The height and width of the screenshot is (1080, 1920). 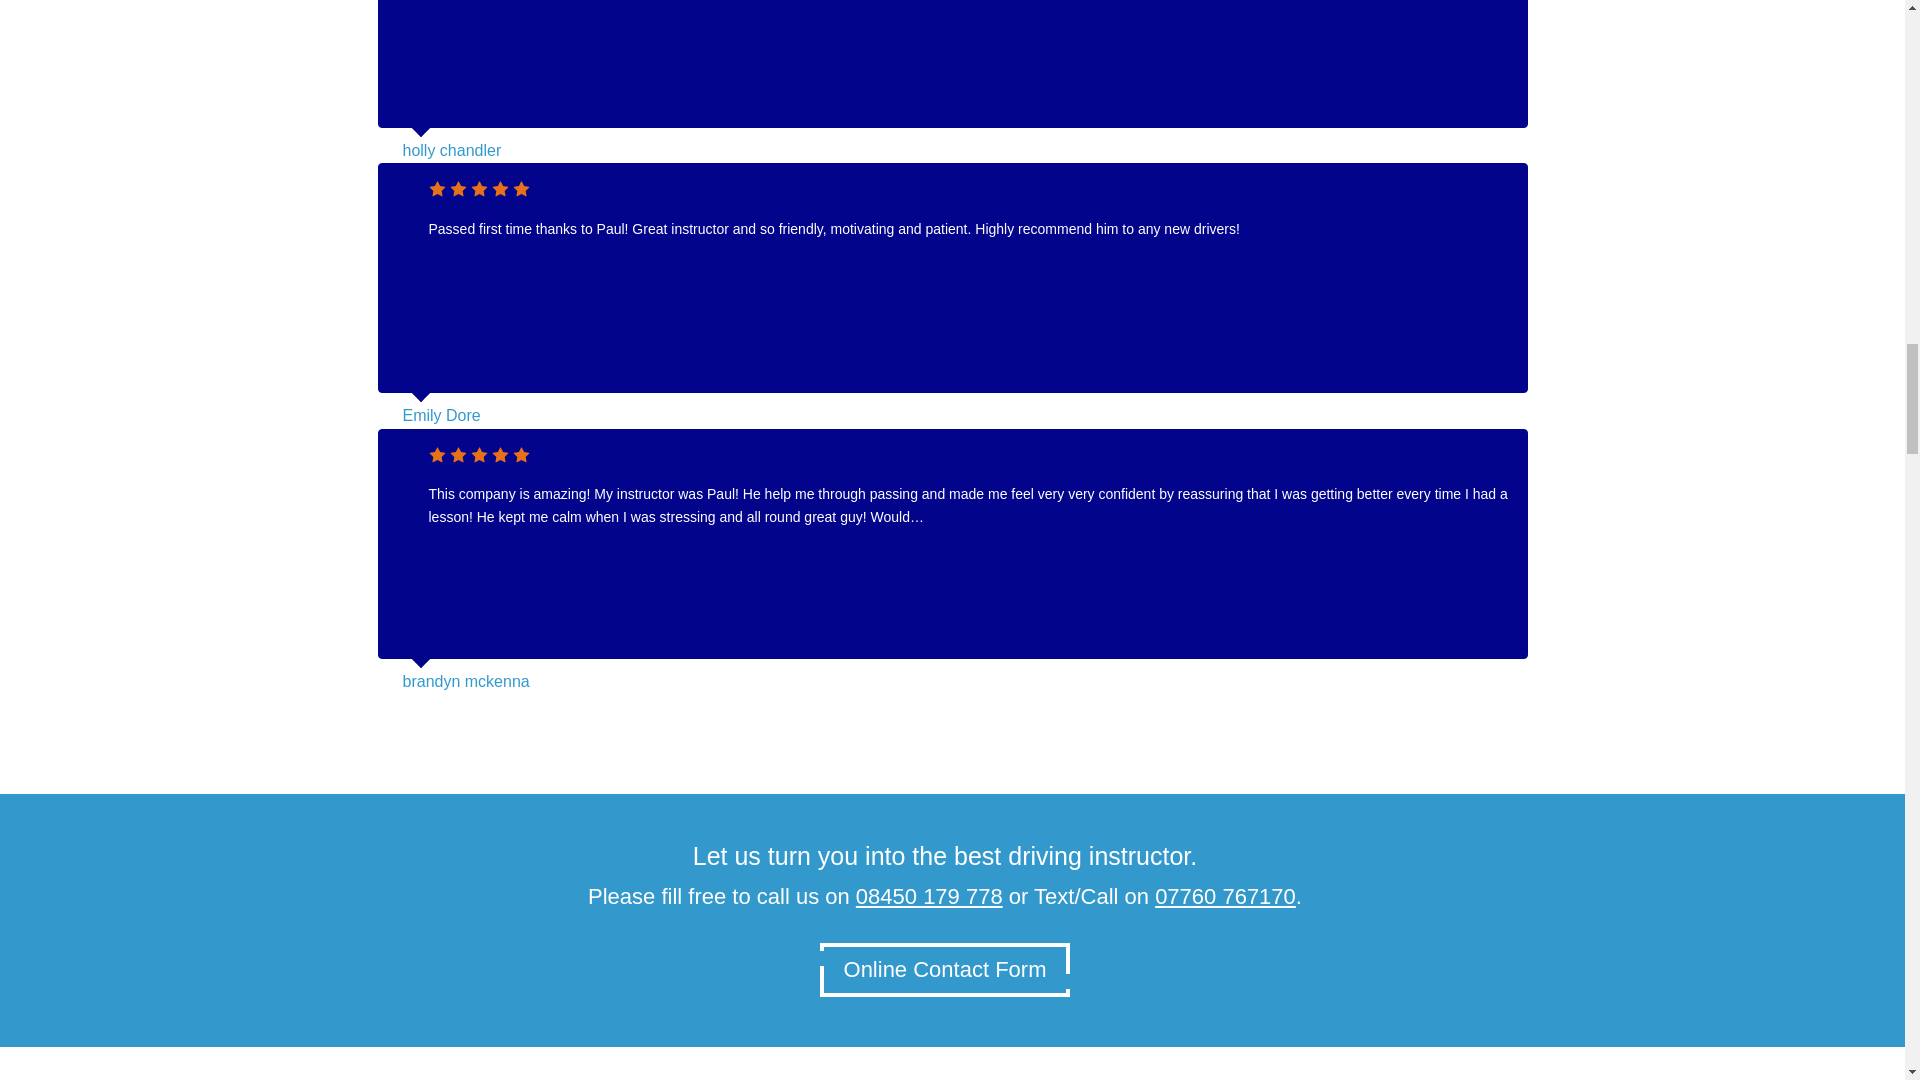 What do you see at coordinates (451, 150) in the screenshot?
I see `holly chandler` at bounding box center [451, 150].